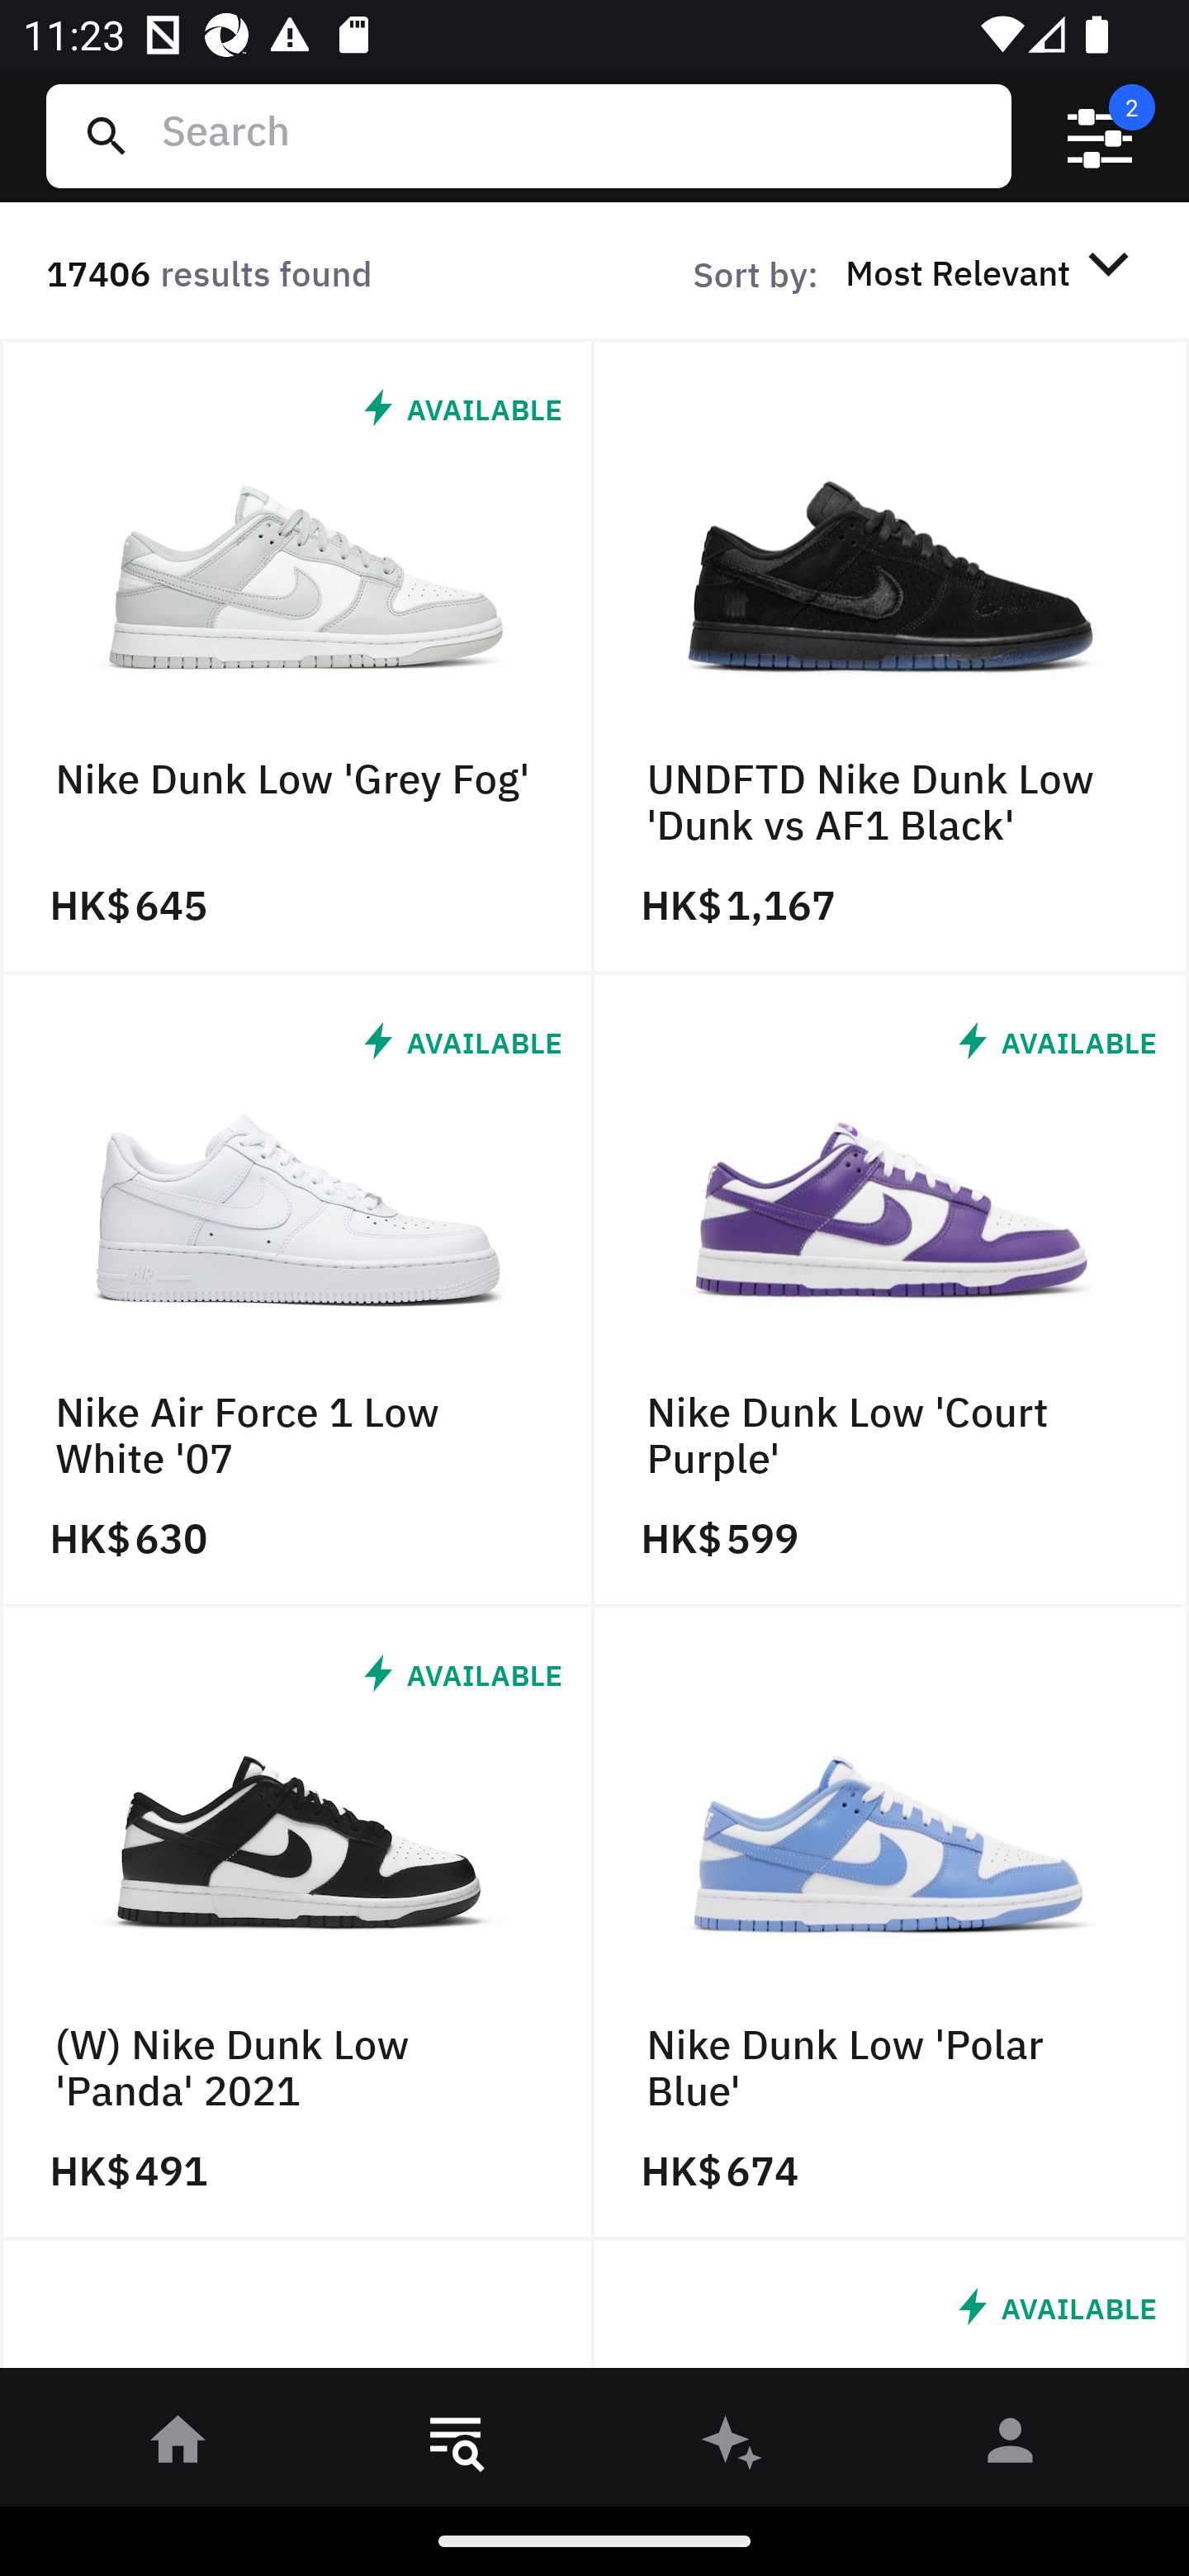 Image resolution: width=1189 pixels, height=2576 pixels. I want to click on Search, so click(574, 135).